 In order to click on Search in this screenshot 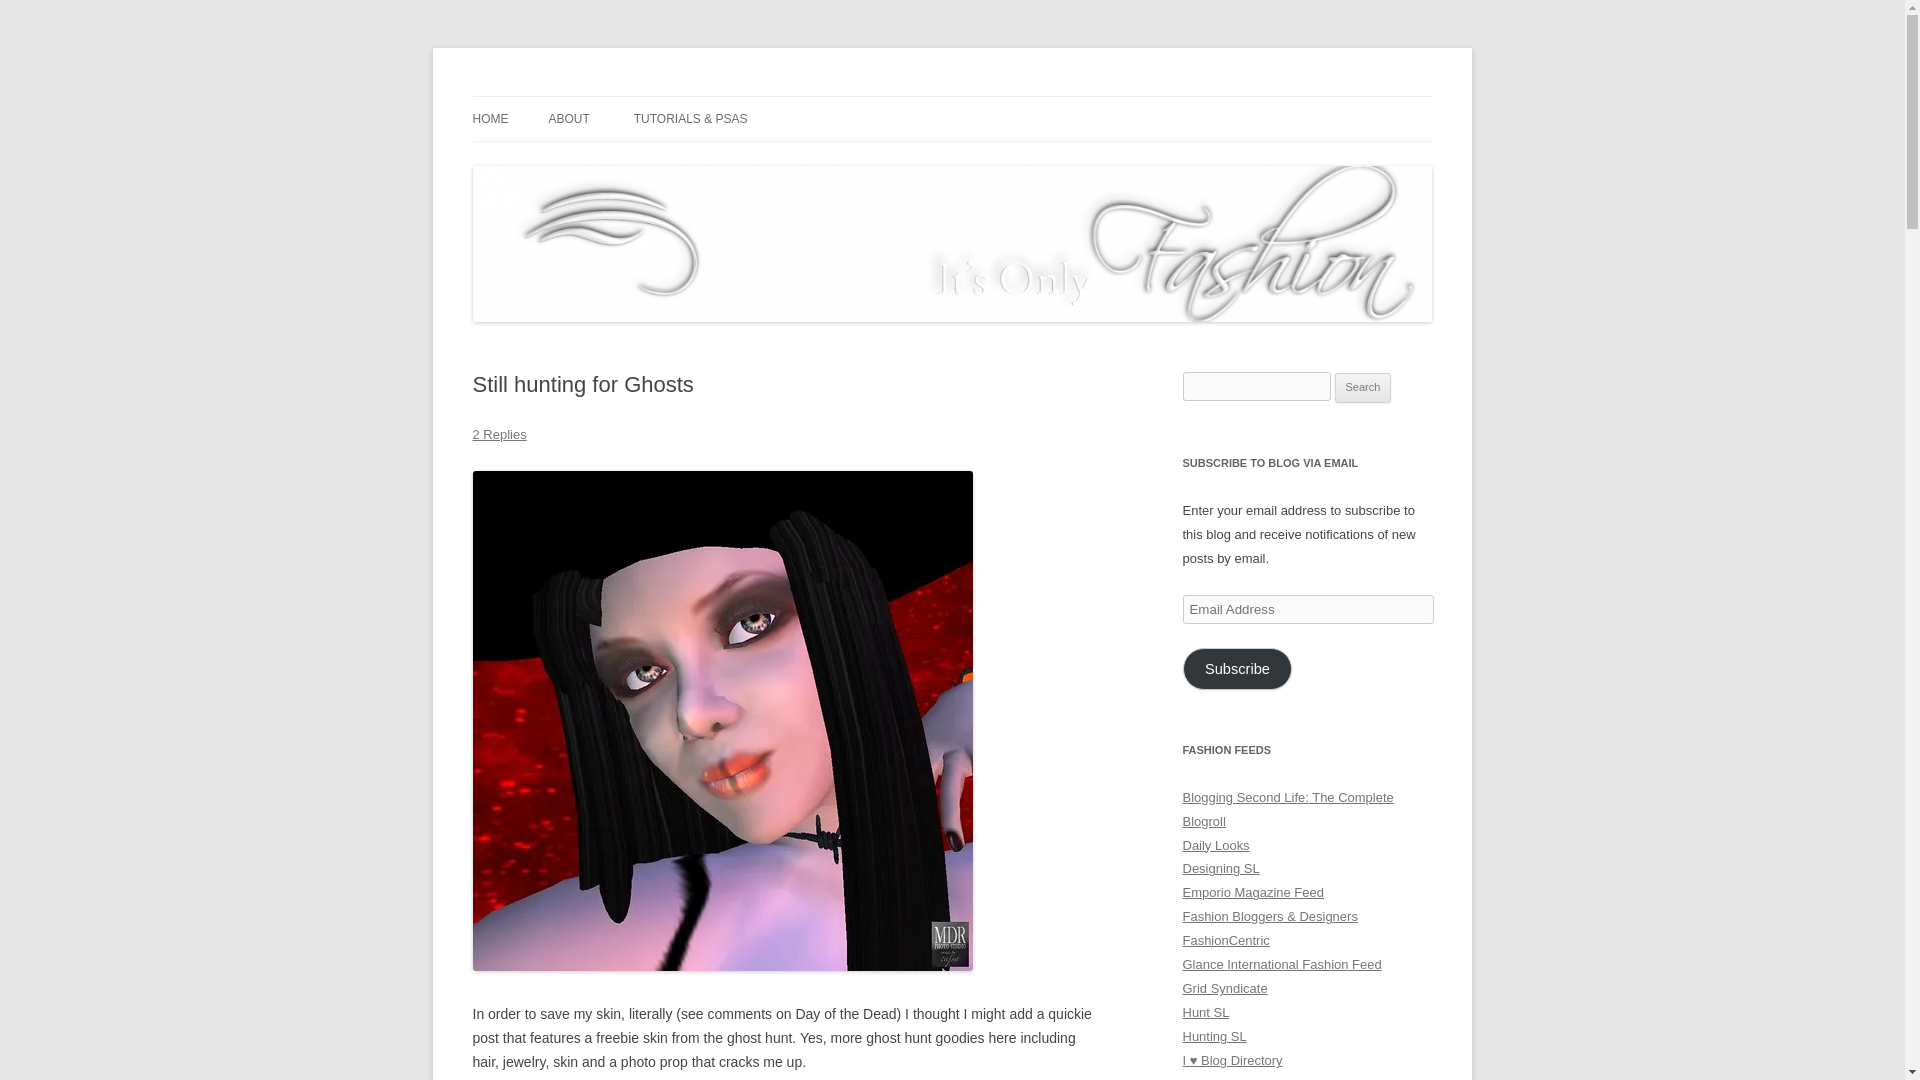, I will do `click(1363, 387)`.